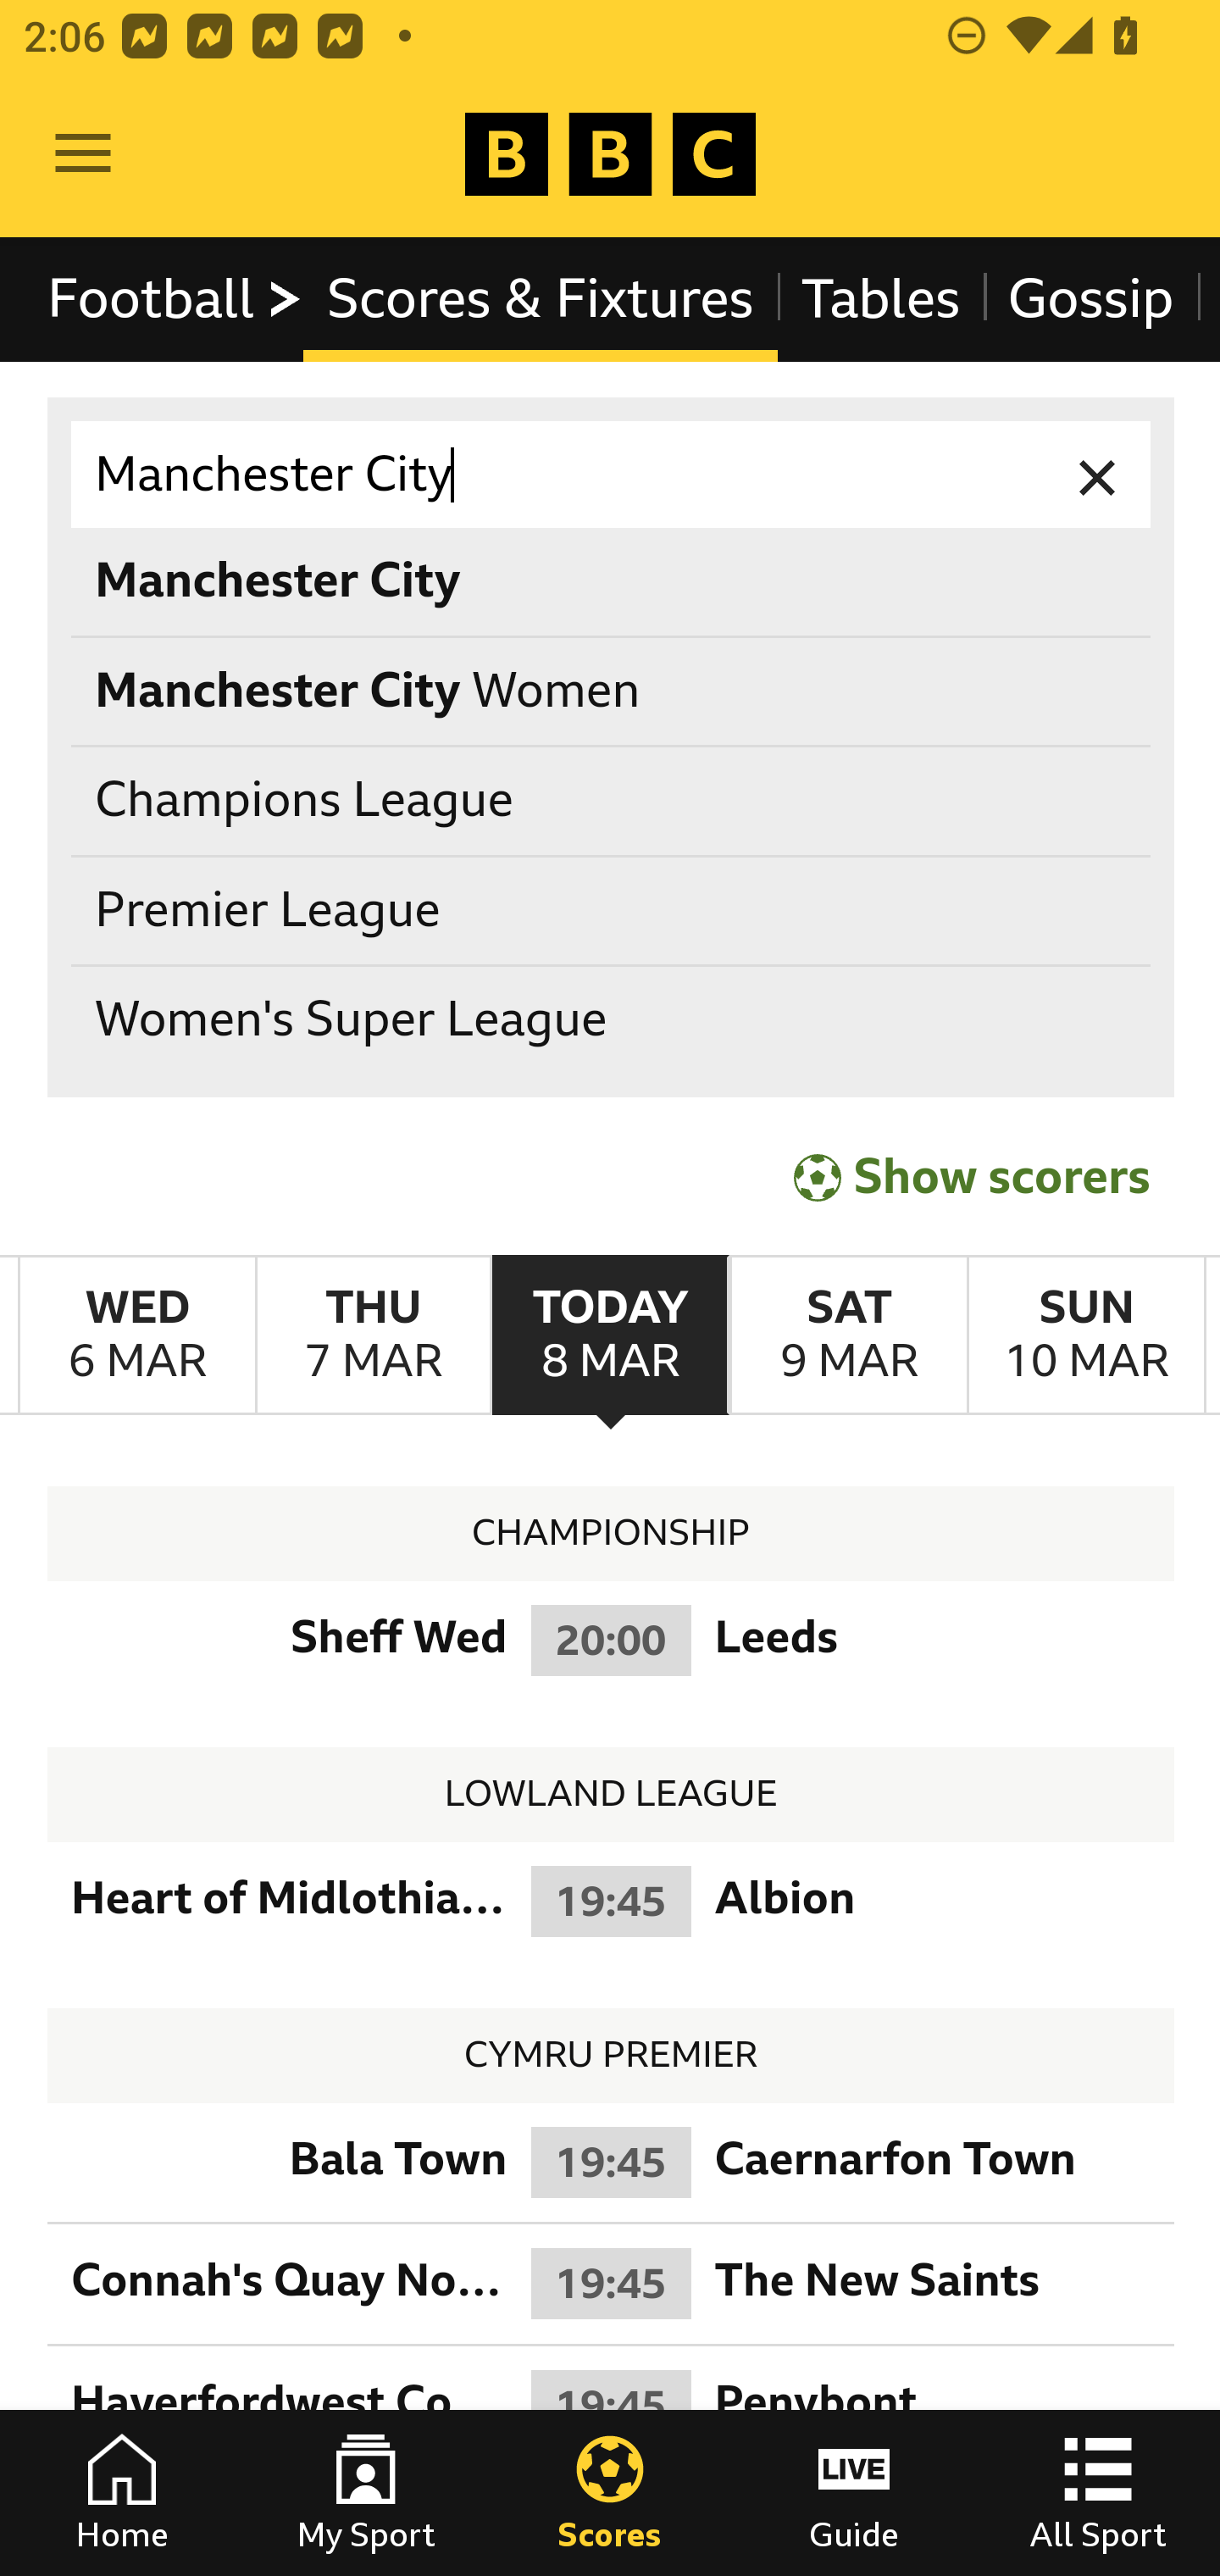  I want to click on Premier League, so click(612, 910).